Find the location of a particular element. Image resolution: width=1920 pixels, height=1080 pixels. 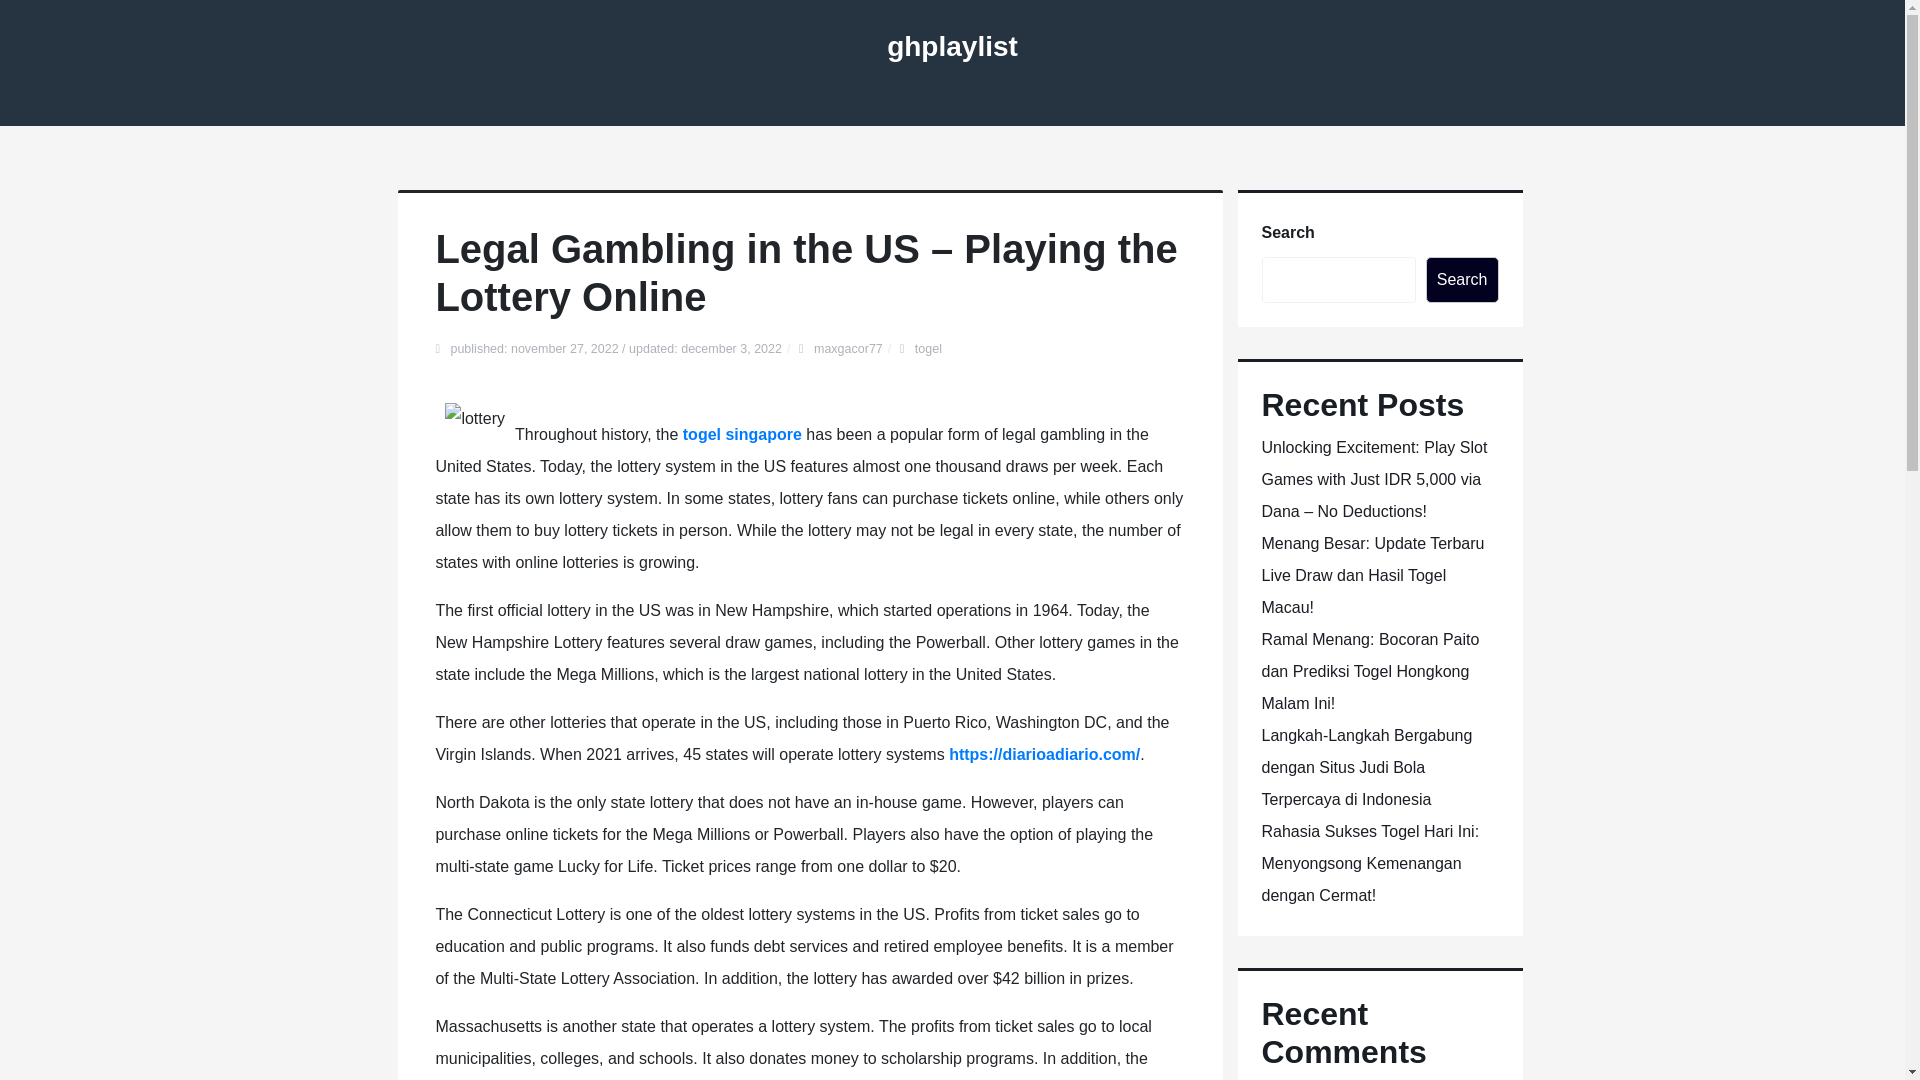

maxgacor77 is located at coordinates (848, 349).